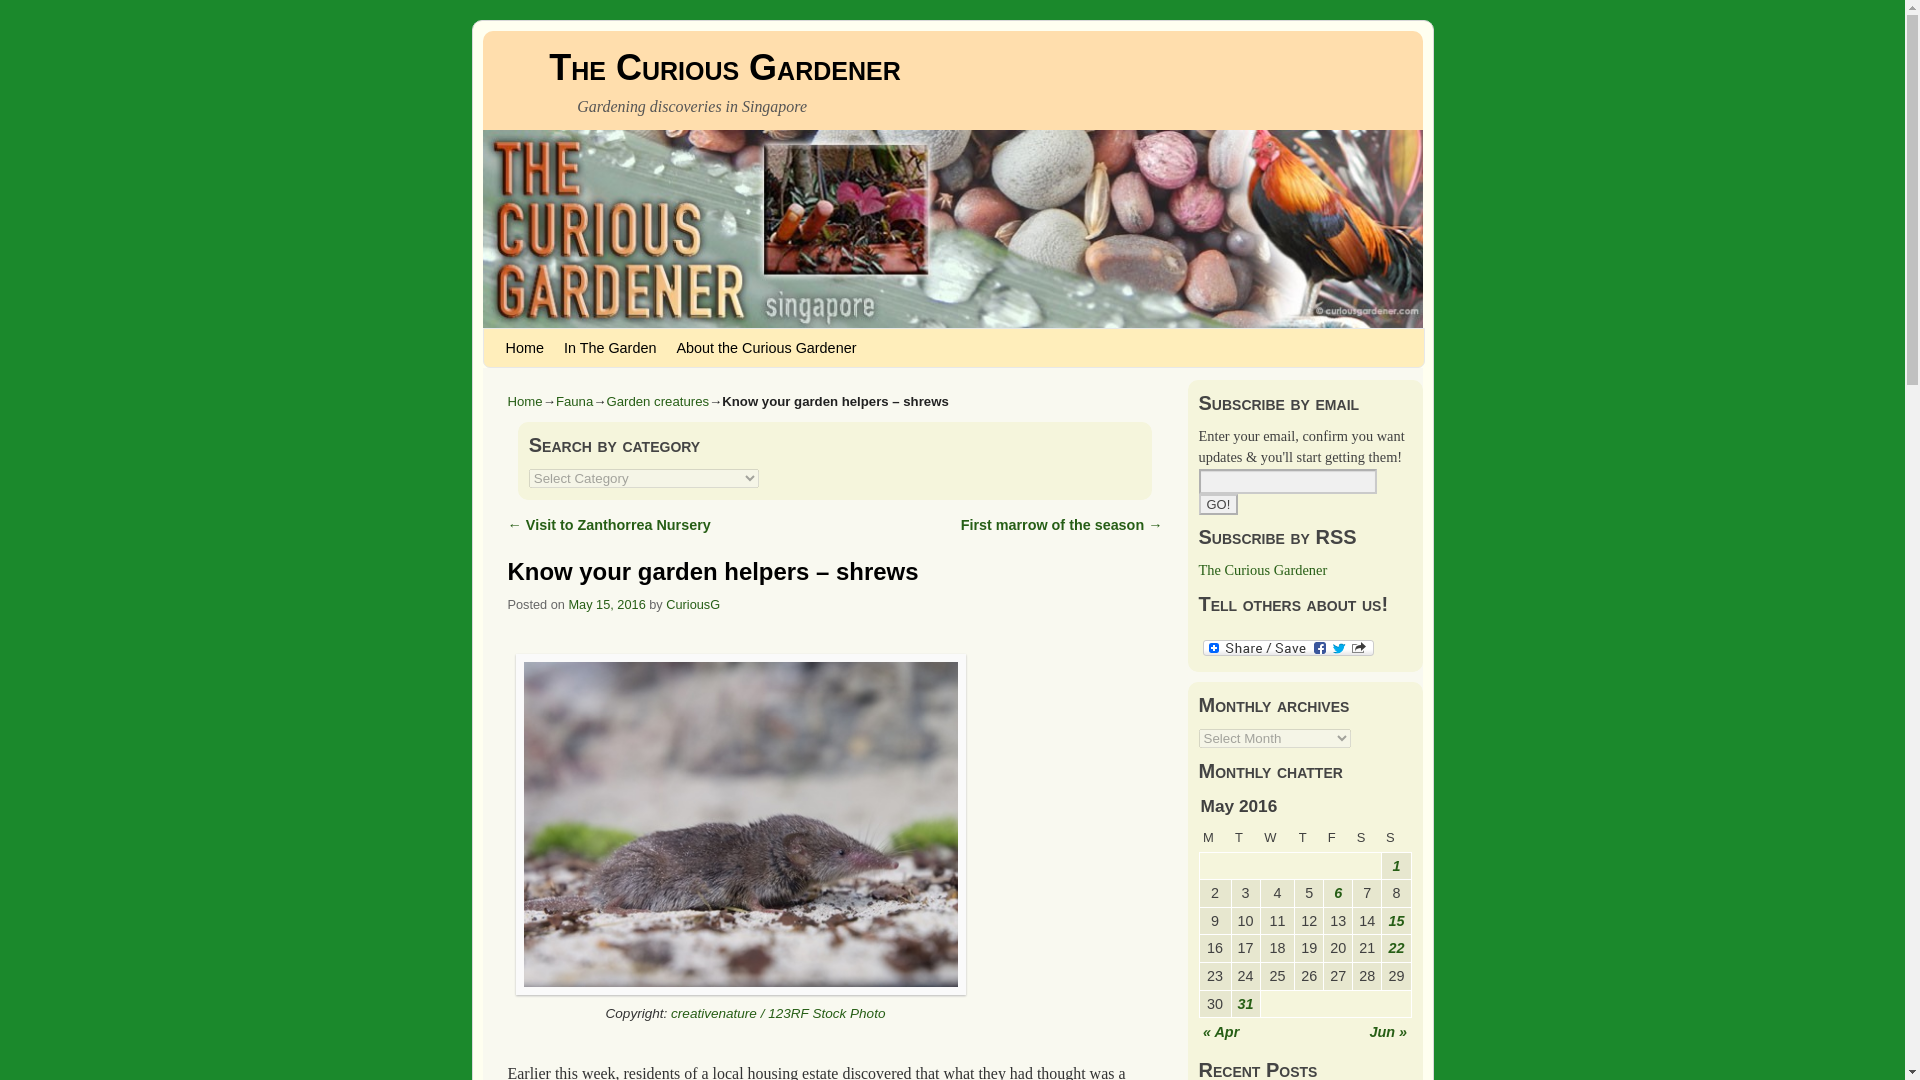 The image size is (1920, 1080). I want to click on GO!, so click(1218, 504).